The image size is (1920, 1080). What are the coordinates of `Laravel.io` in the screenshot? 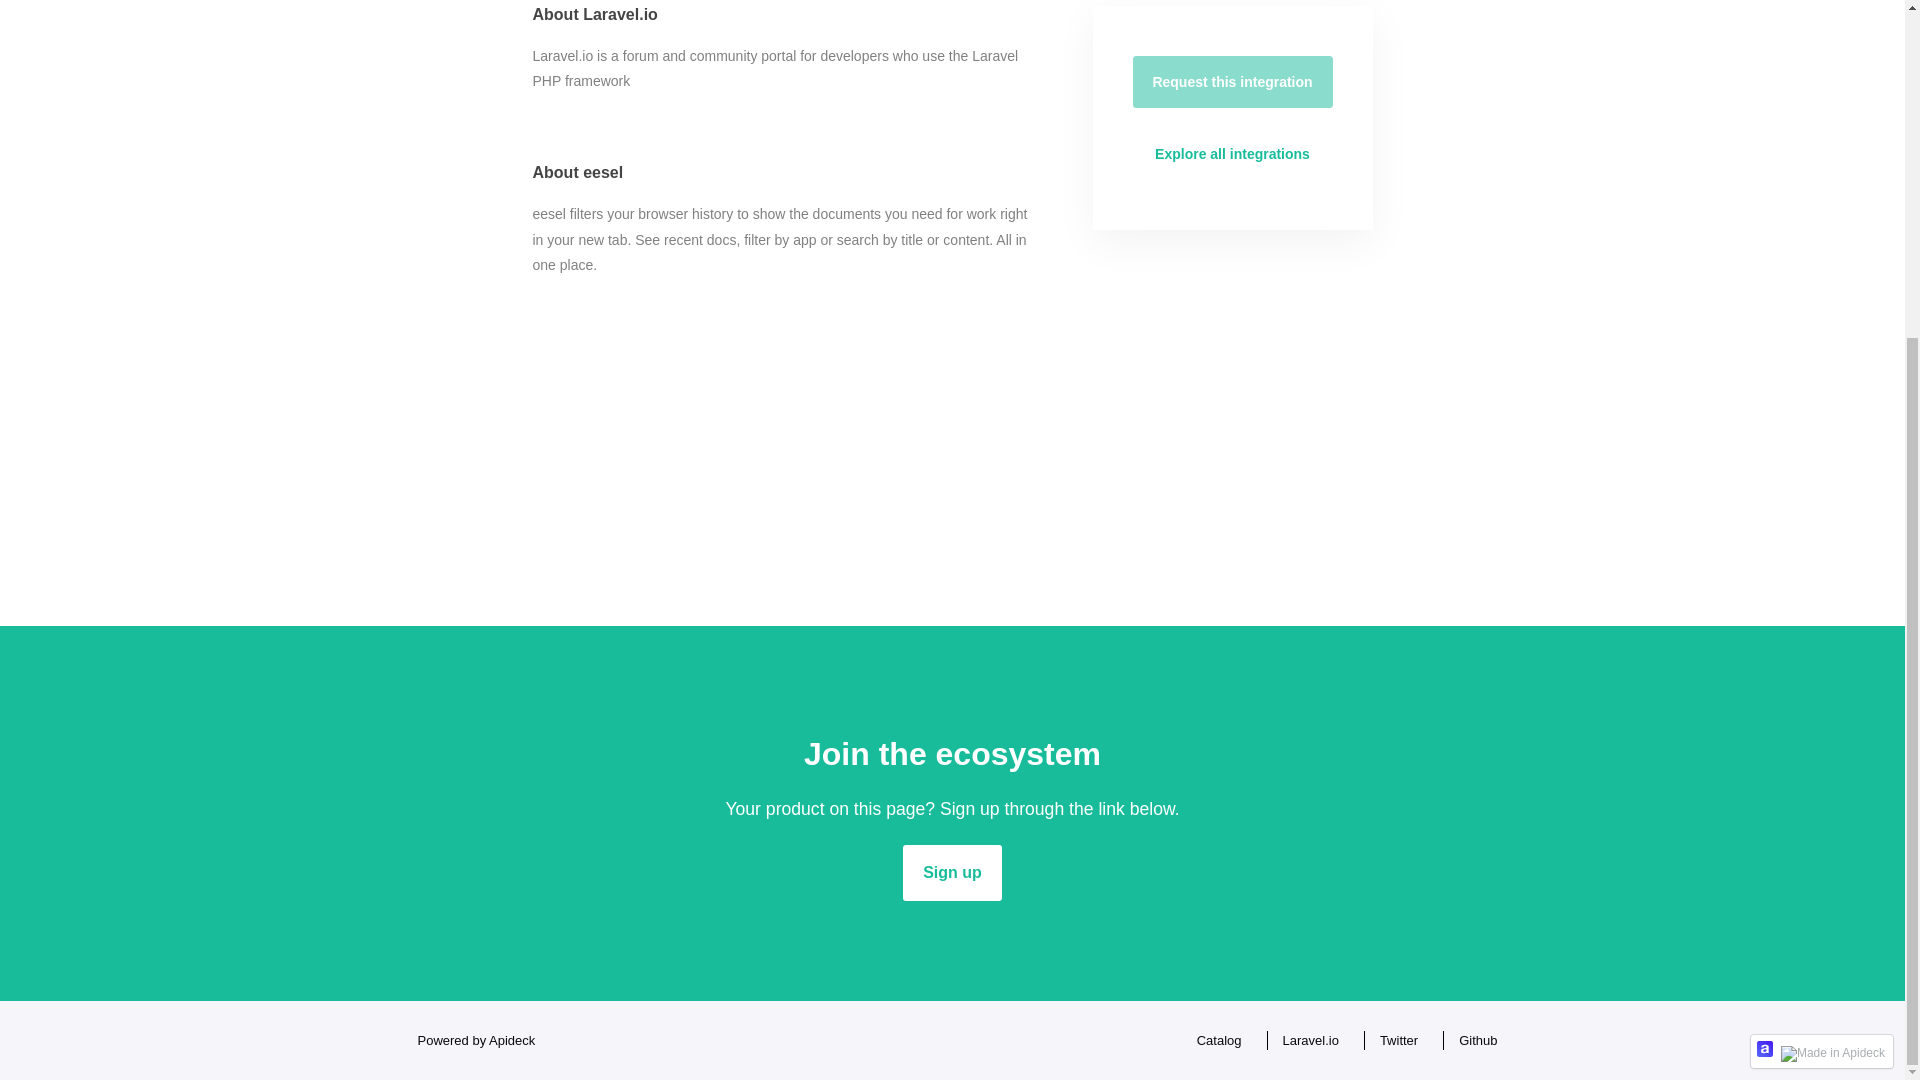 It's located at (1306, 1040).